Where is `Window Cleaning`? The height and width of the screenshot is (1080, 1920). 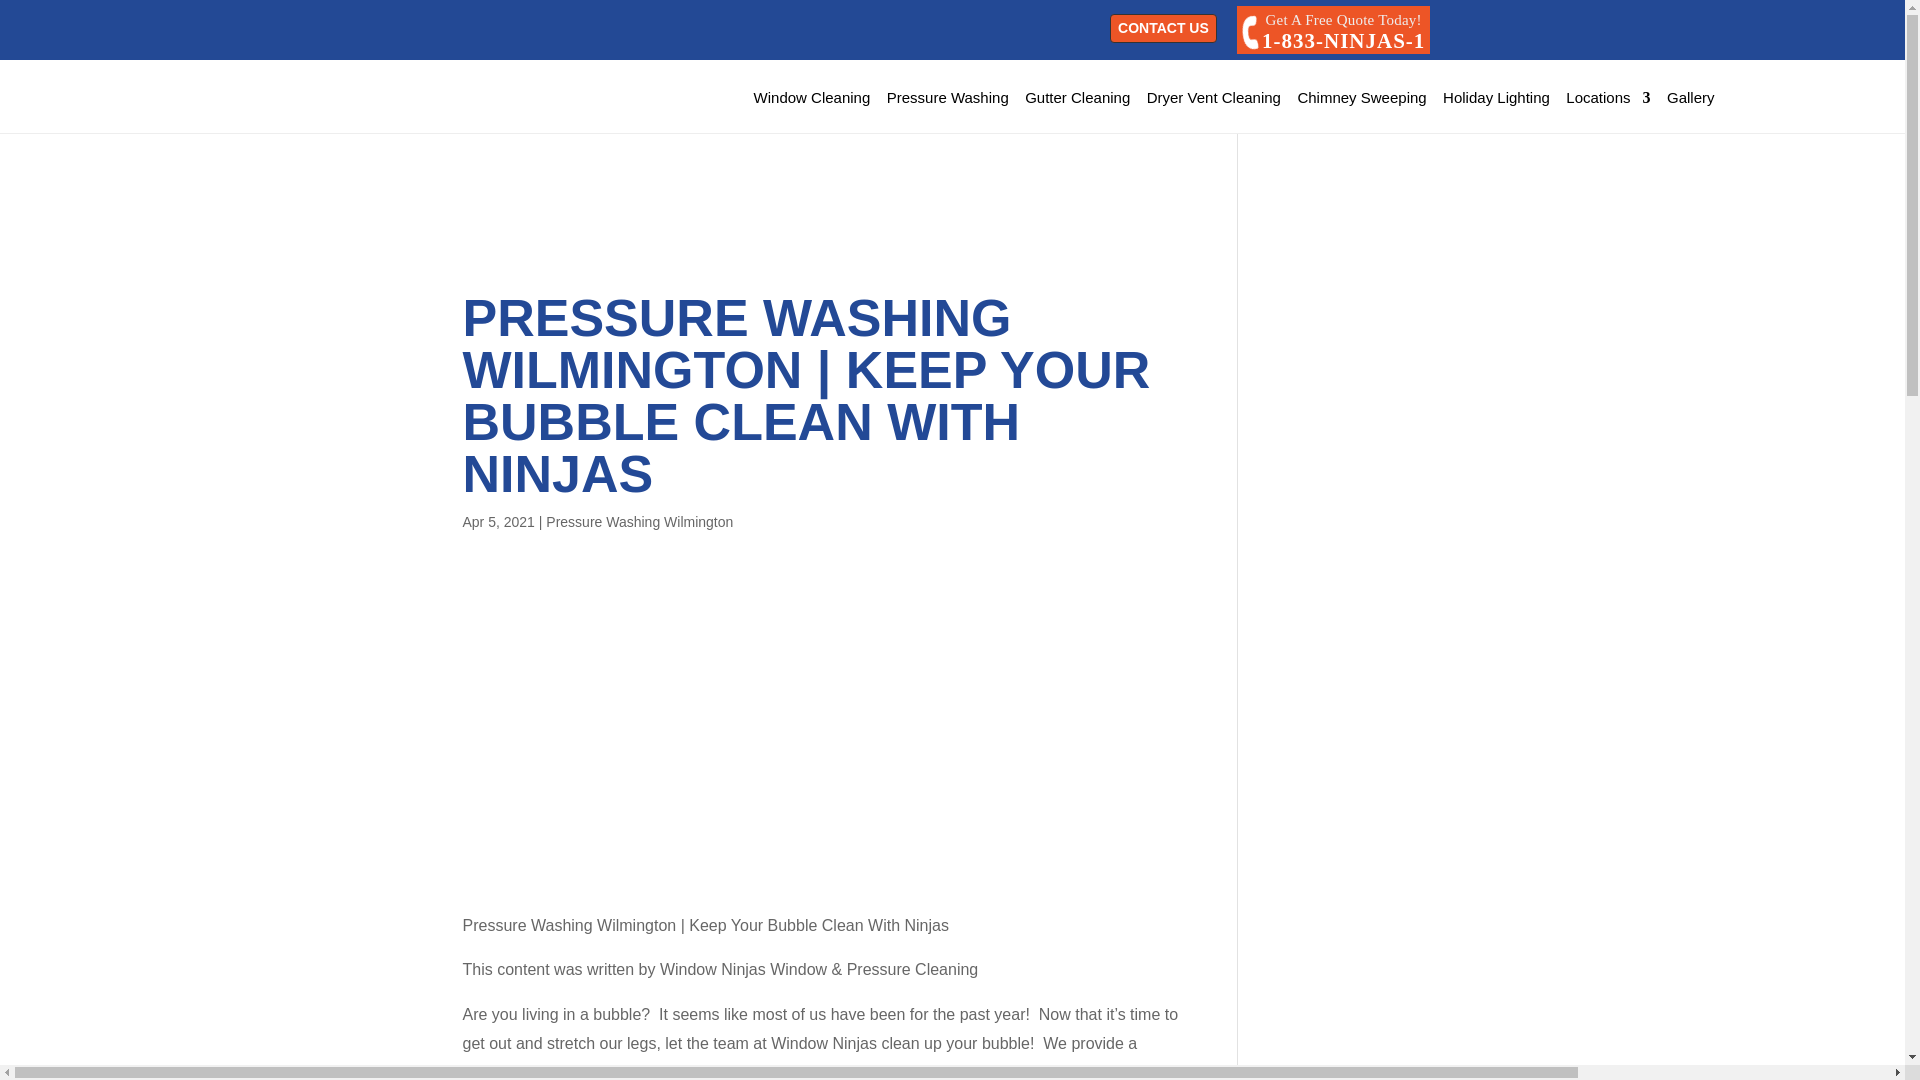
Window Cleaning is located at coordinates (812, 97).